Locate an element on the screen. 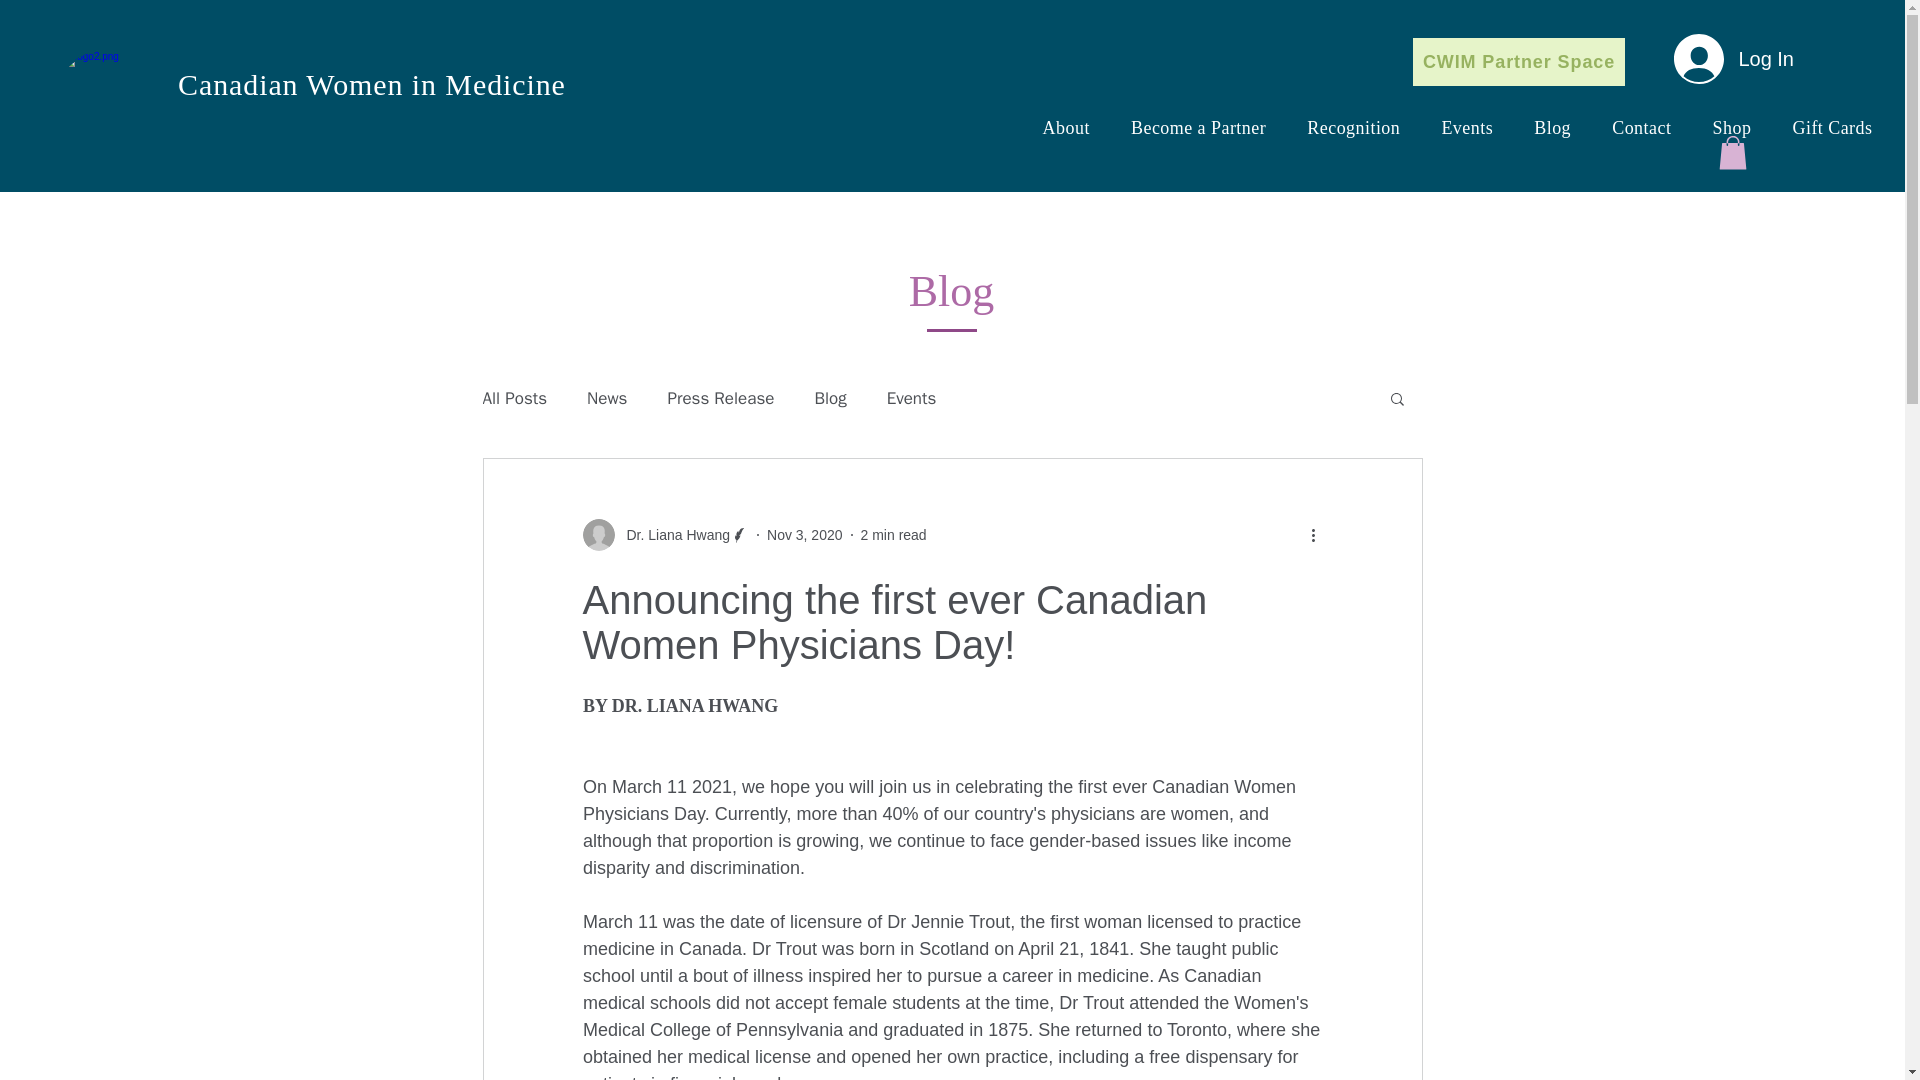  Recognition is located at coordinates (1353, 128).